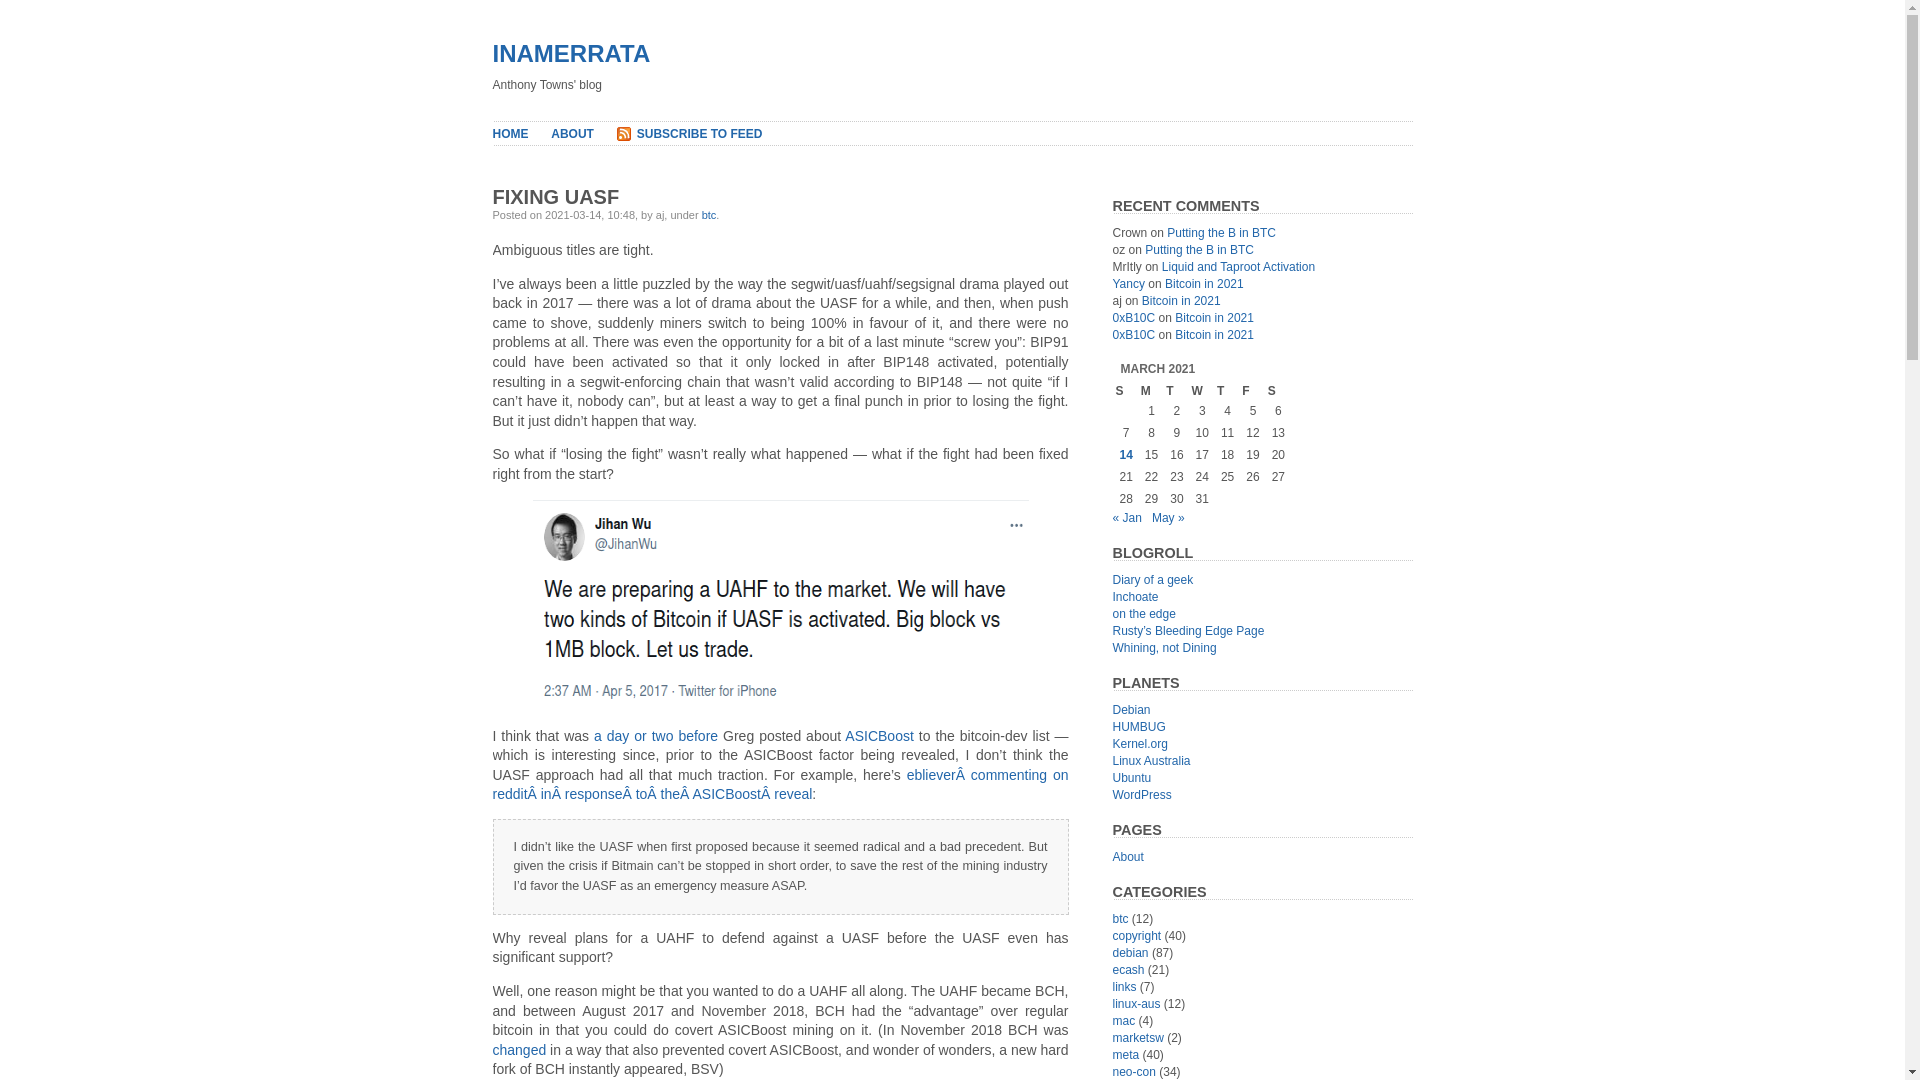 The image size is (1920, 1080). I want to click on WordPress, so click(1142, 795).